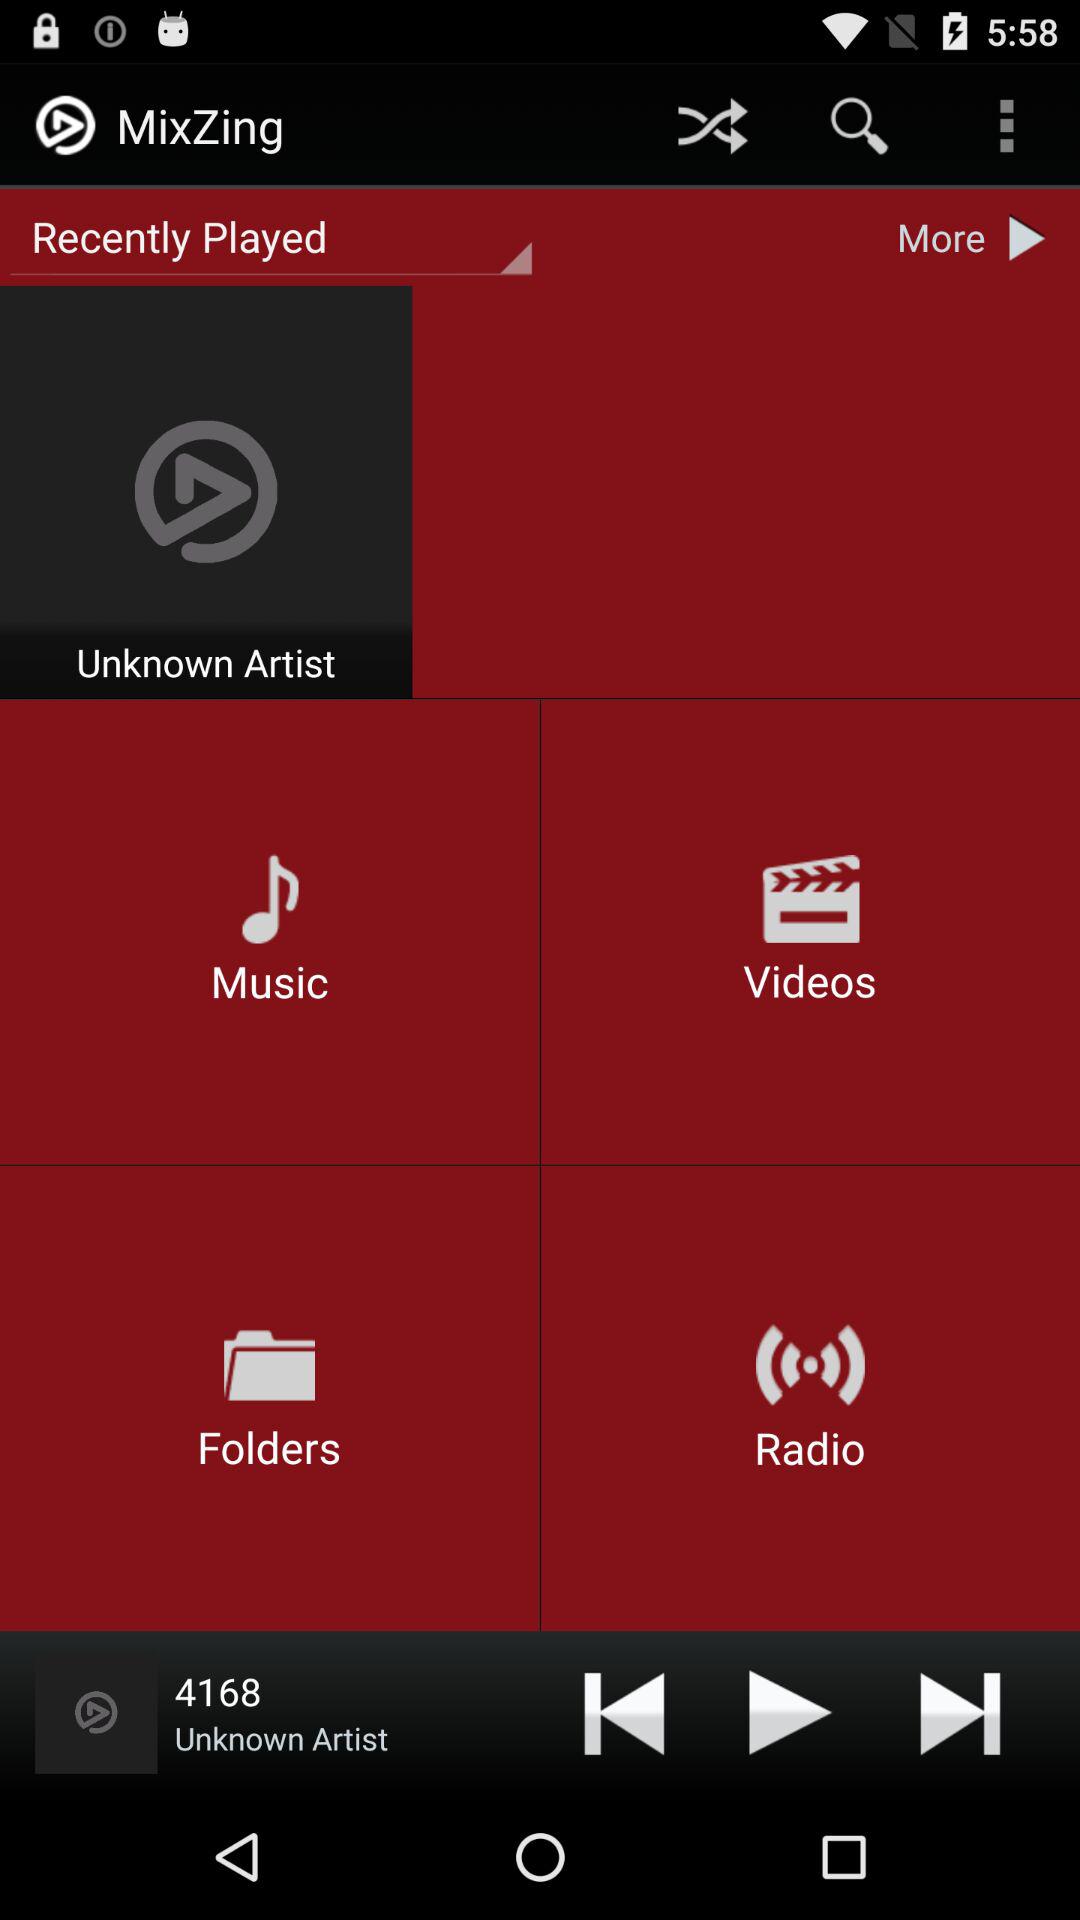  Describe the element at coordinates (1032, 237) in the screenshot. I see `more option` at that location.